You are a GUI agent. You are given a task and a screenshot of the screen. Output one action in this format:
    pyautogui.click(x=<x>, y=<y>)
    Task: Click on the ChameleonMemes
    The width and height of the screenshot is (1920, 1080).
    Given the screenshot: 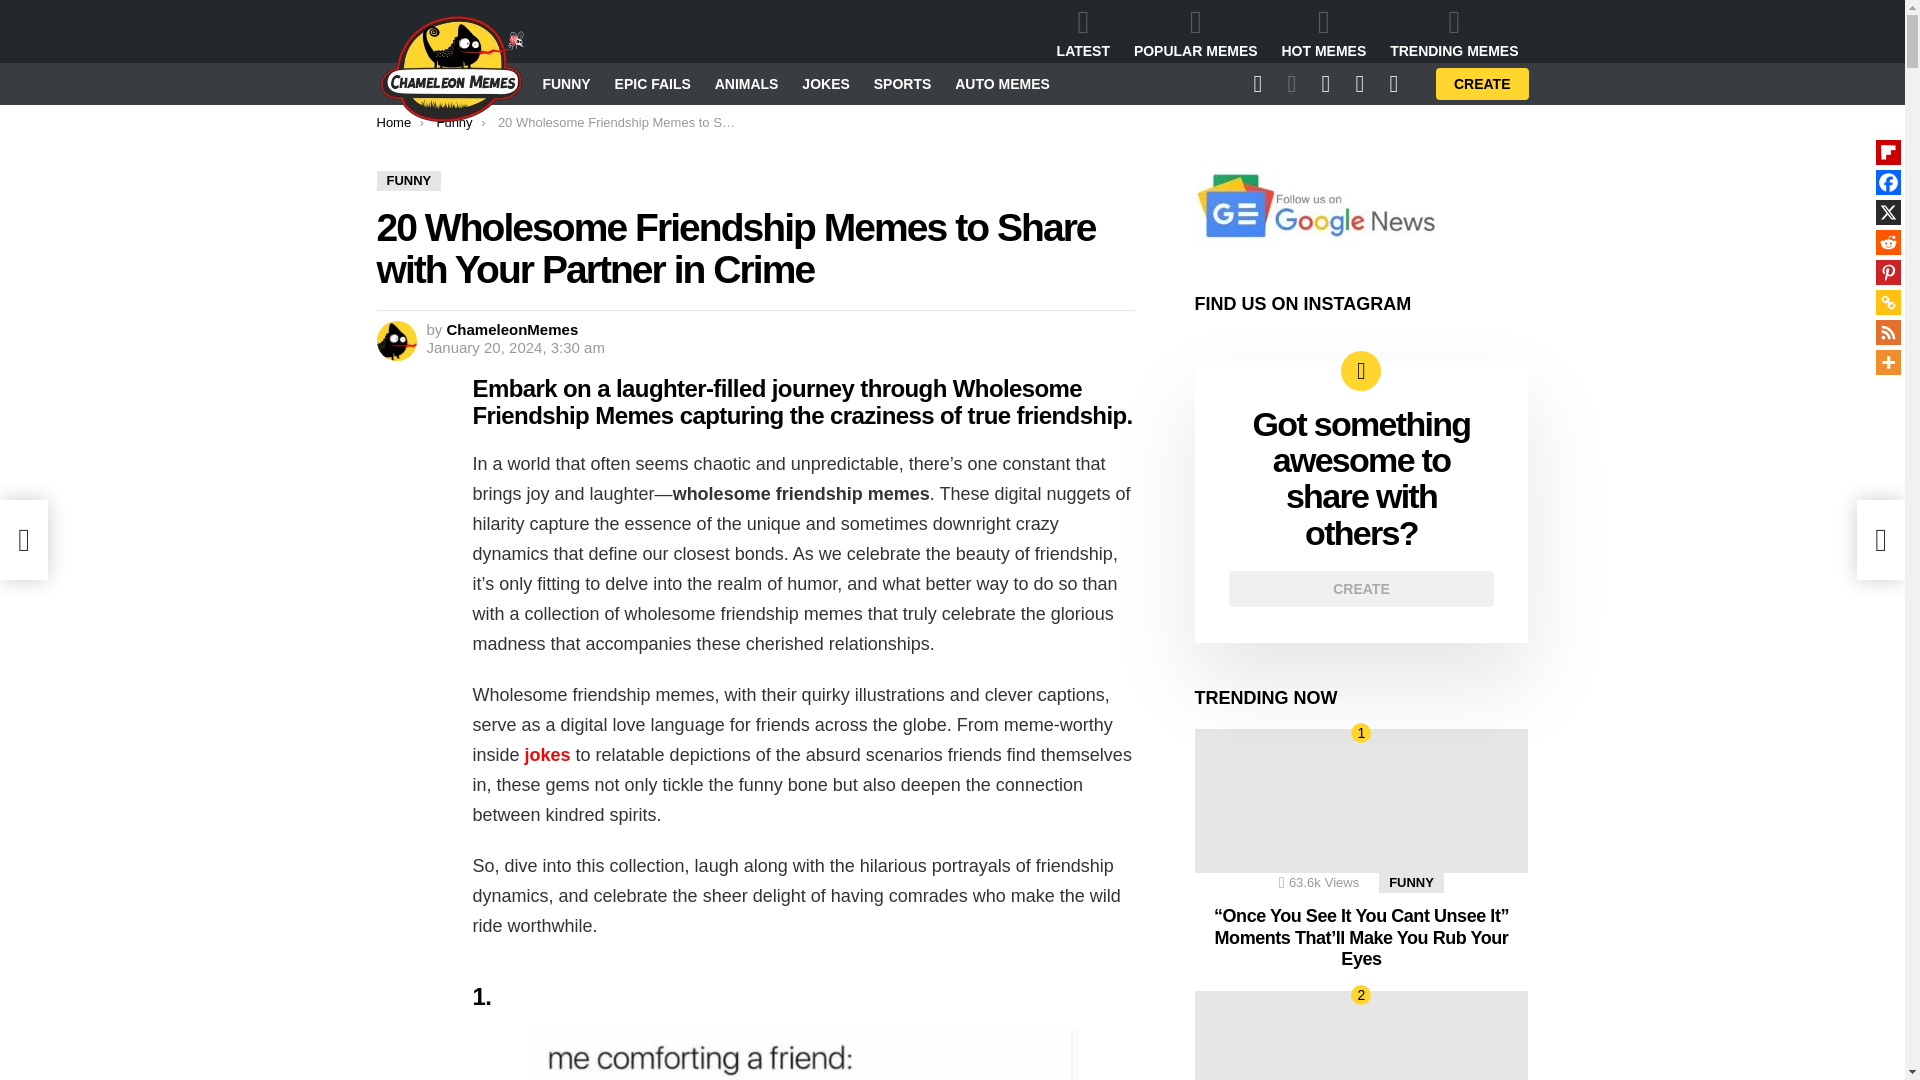 What is the action you would take?
    pyautogui.click(x=513, y=329)
    